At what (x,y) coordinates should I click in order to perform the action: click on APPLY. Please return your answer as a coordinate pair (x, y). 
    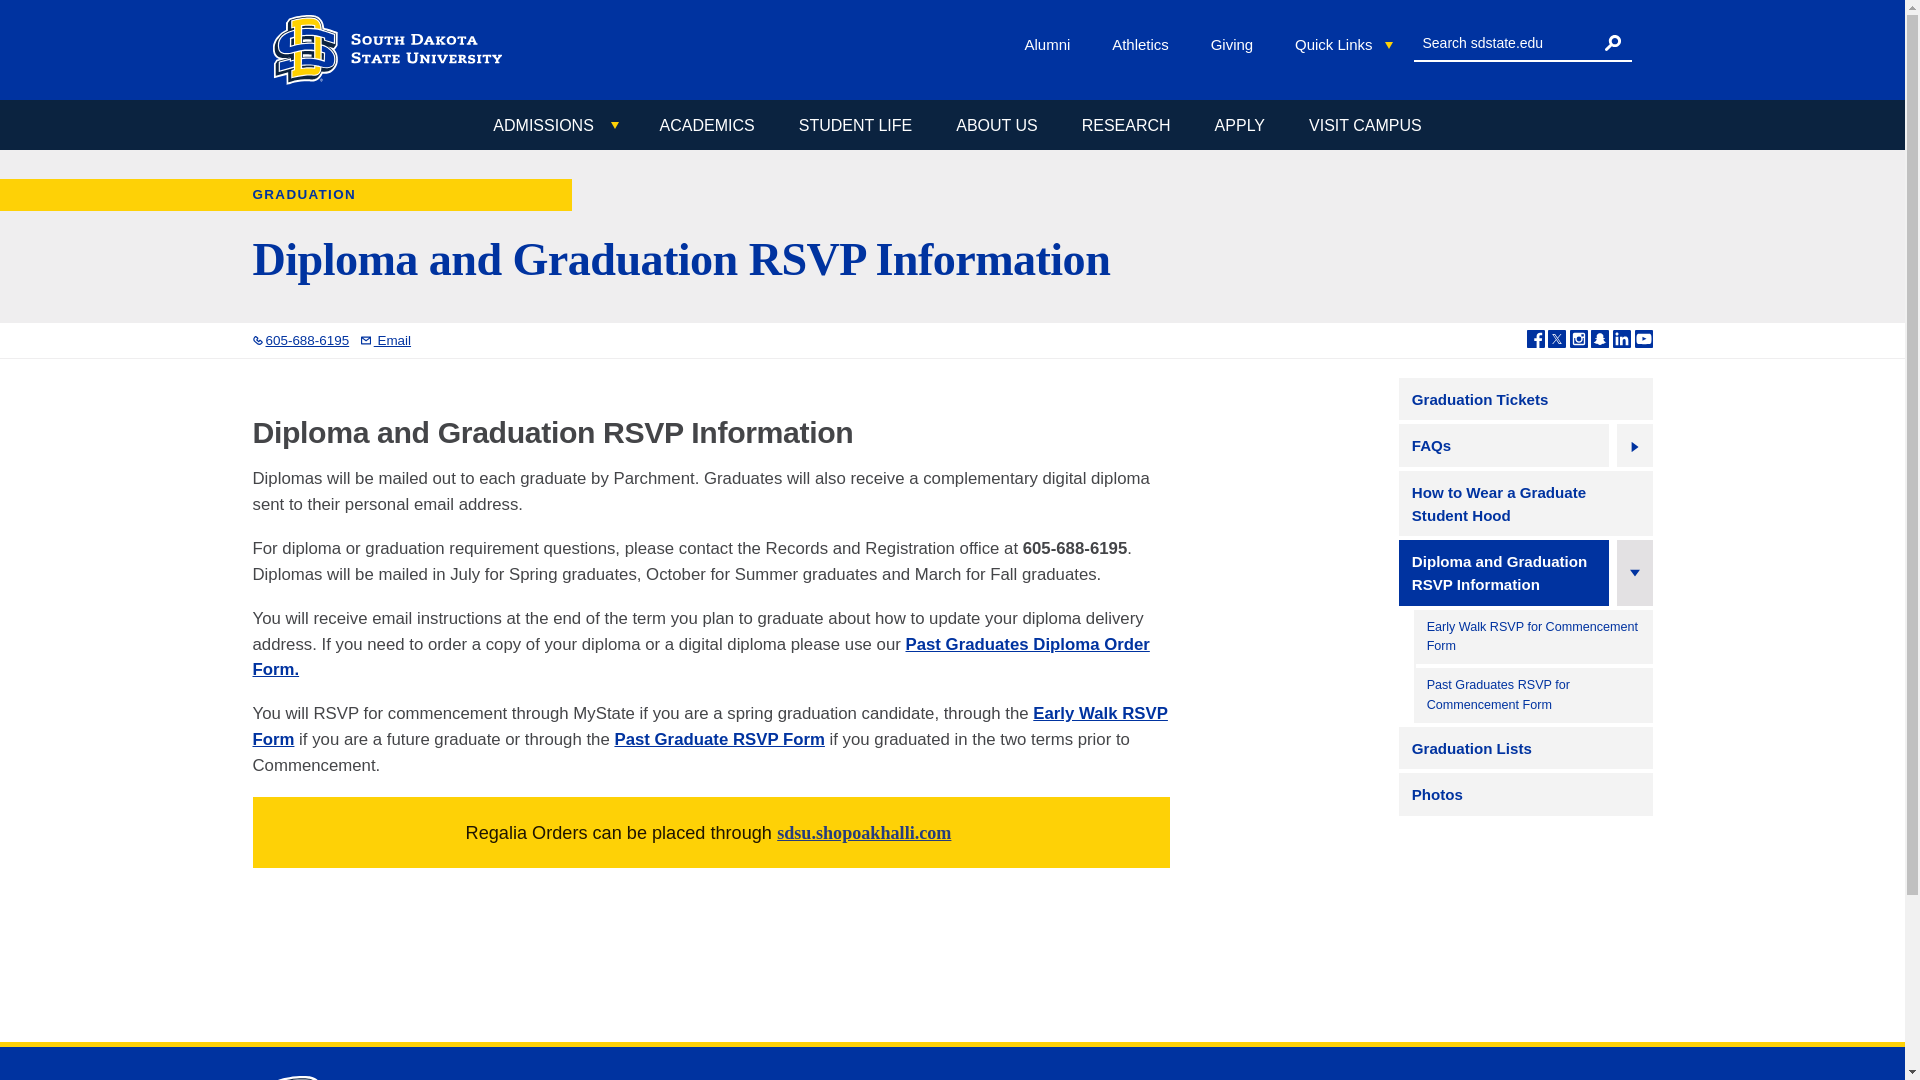
    Looking at the image, I should click on (1240, 125).